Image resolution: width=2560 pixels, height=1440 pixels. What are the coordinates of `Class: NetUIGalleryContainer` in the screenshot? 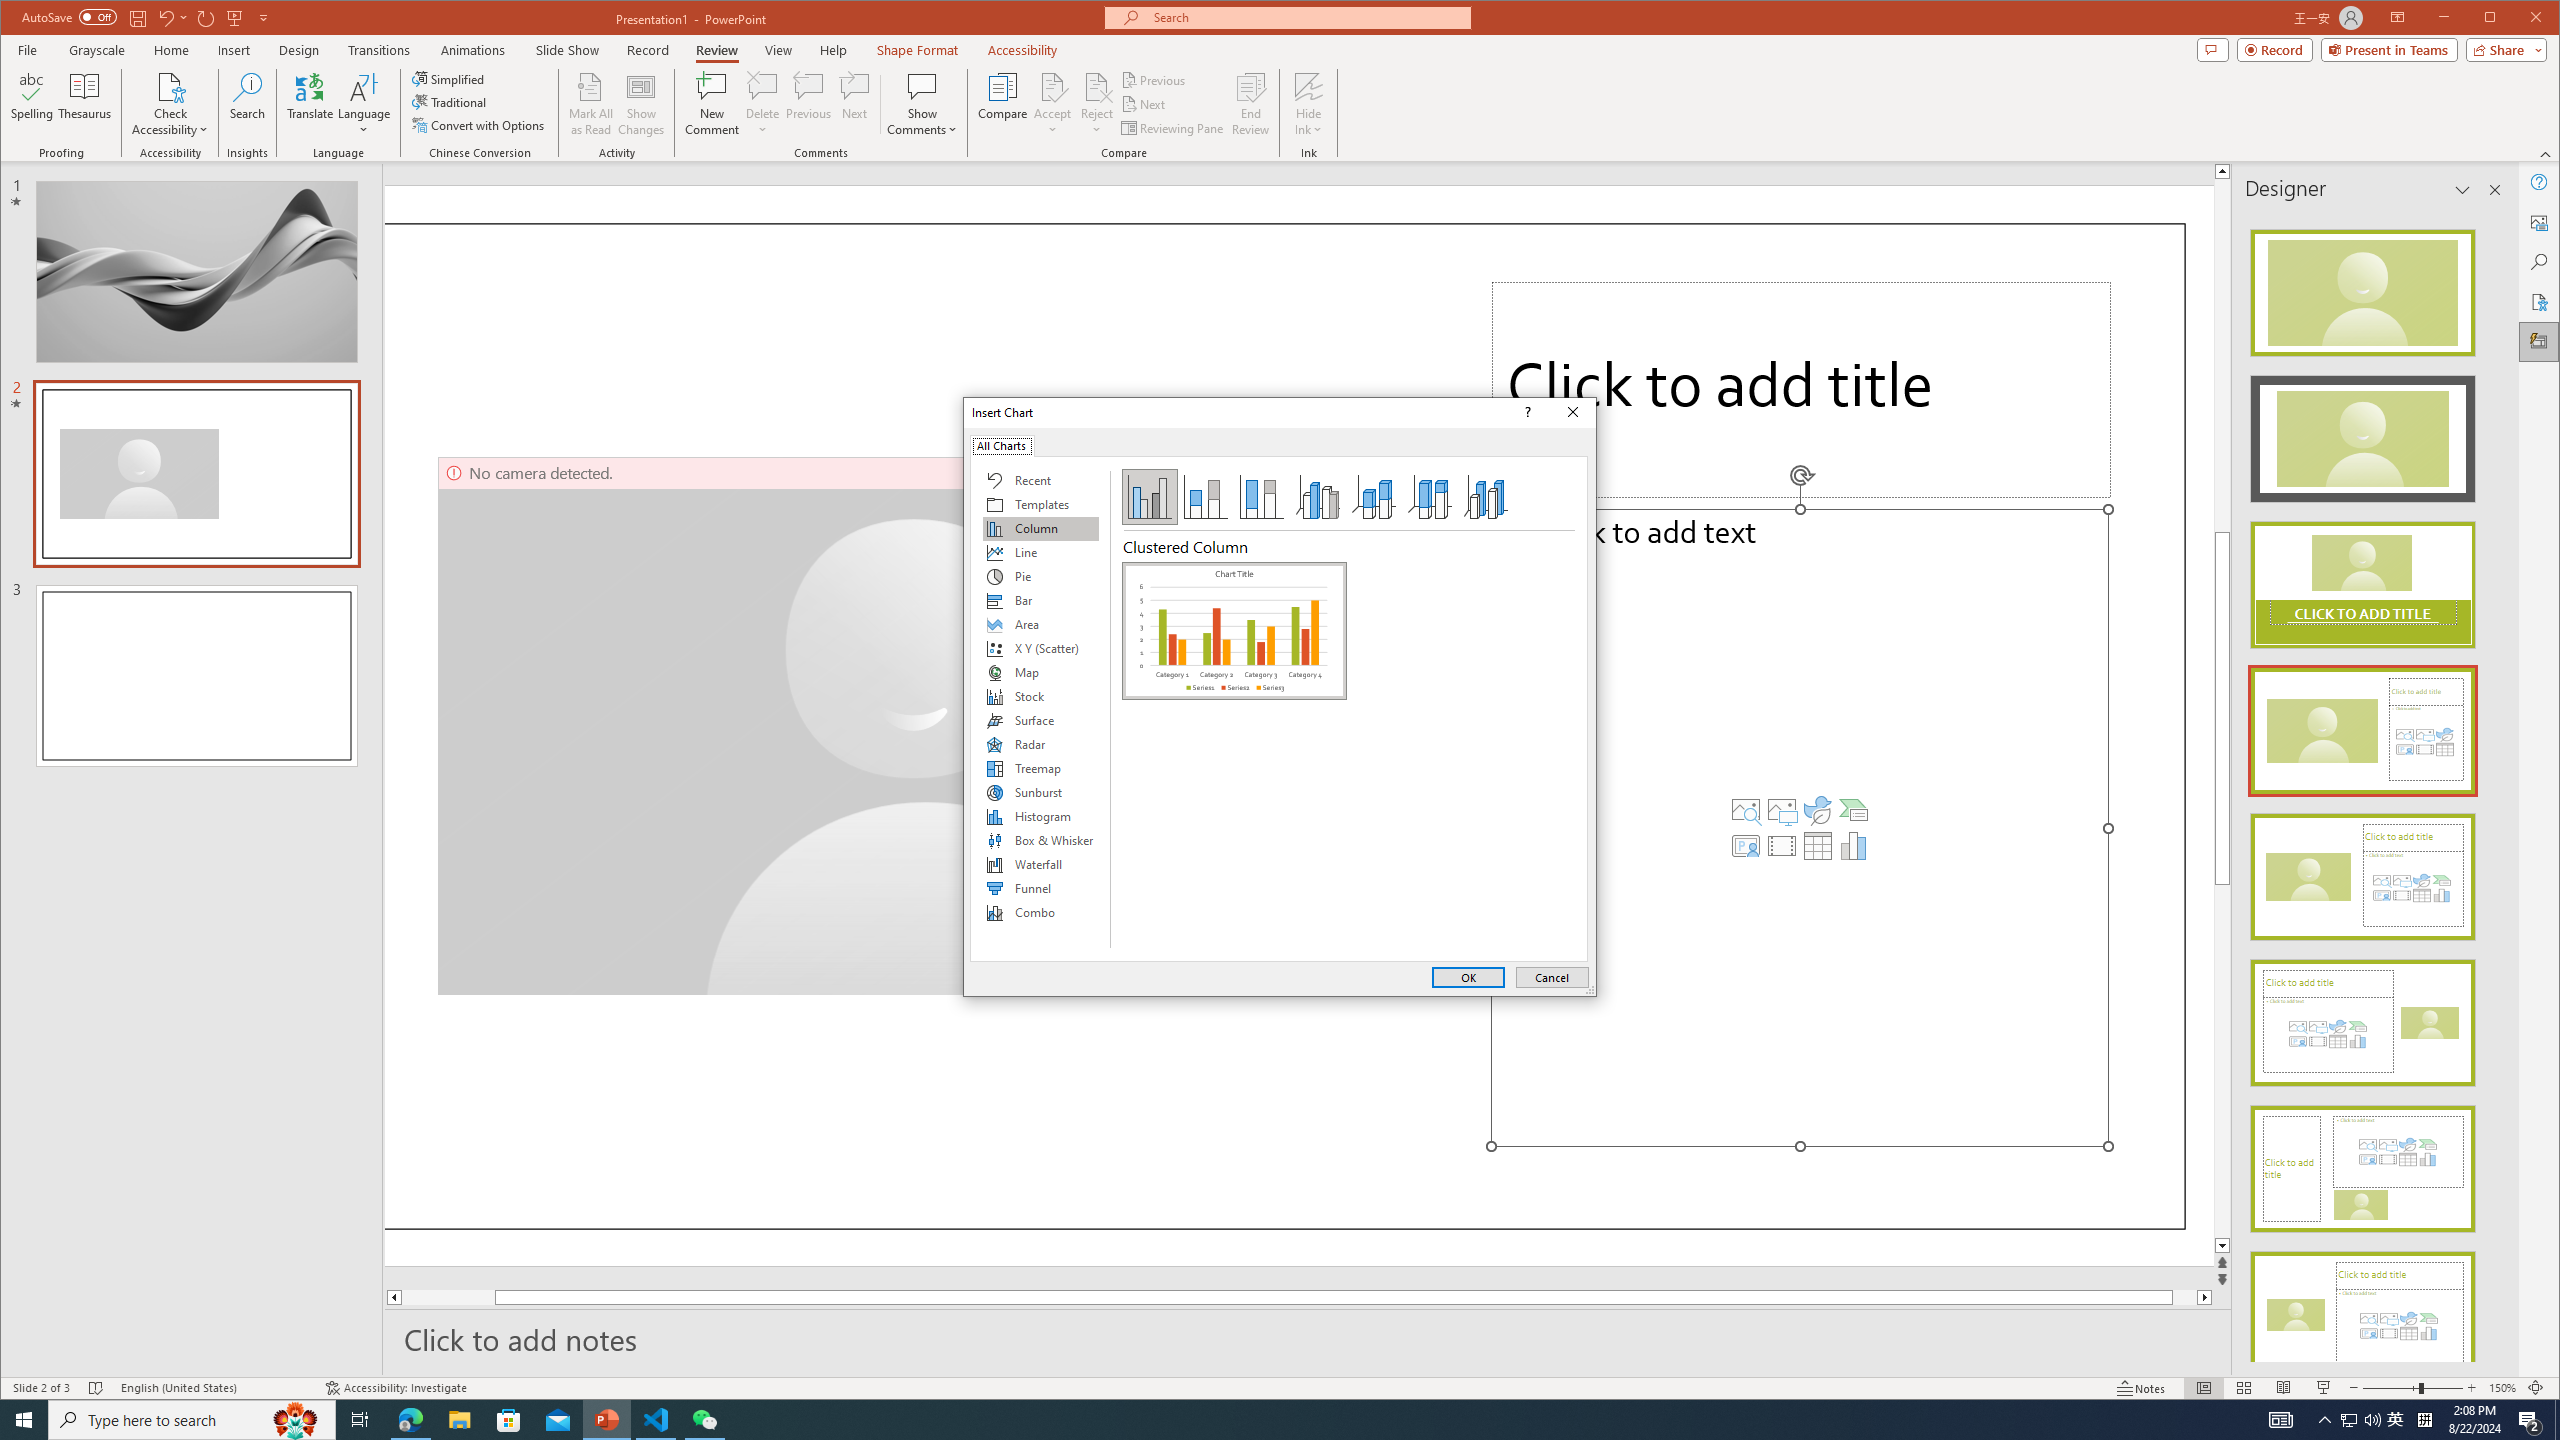 It's located at (1234, 756).